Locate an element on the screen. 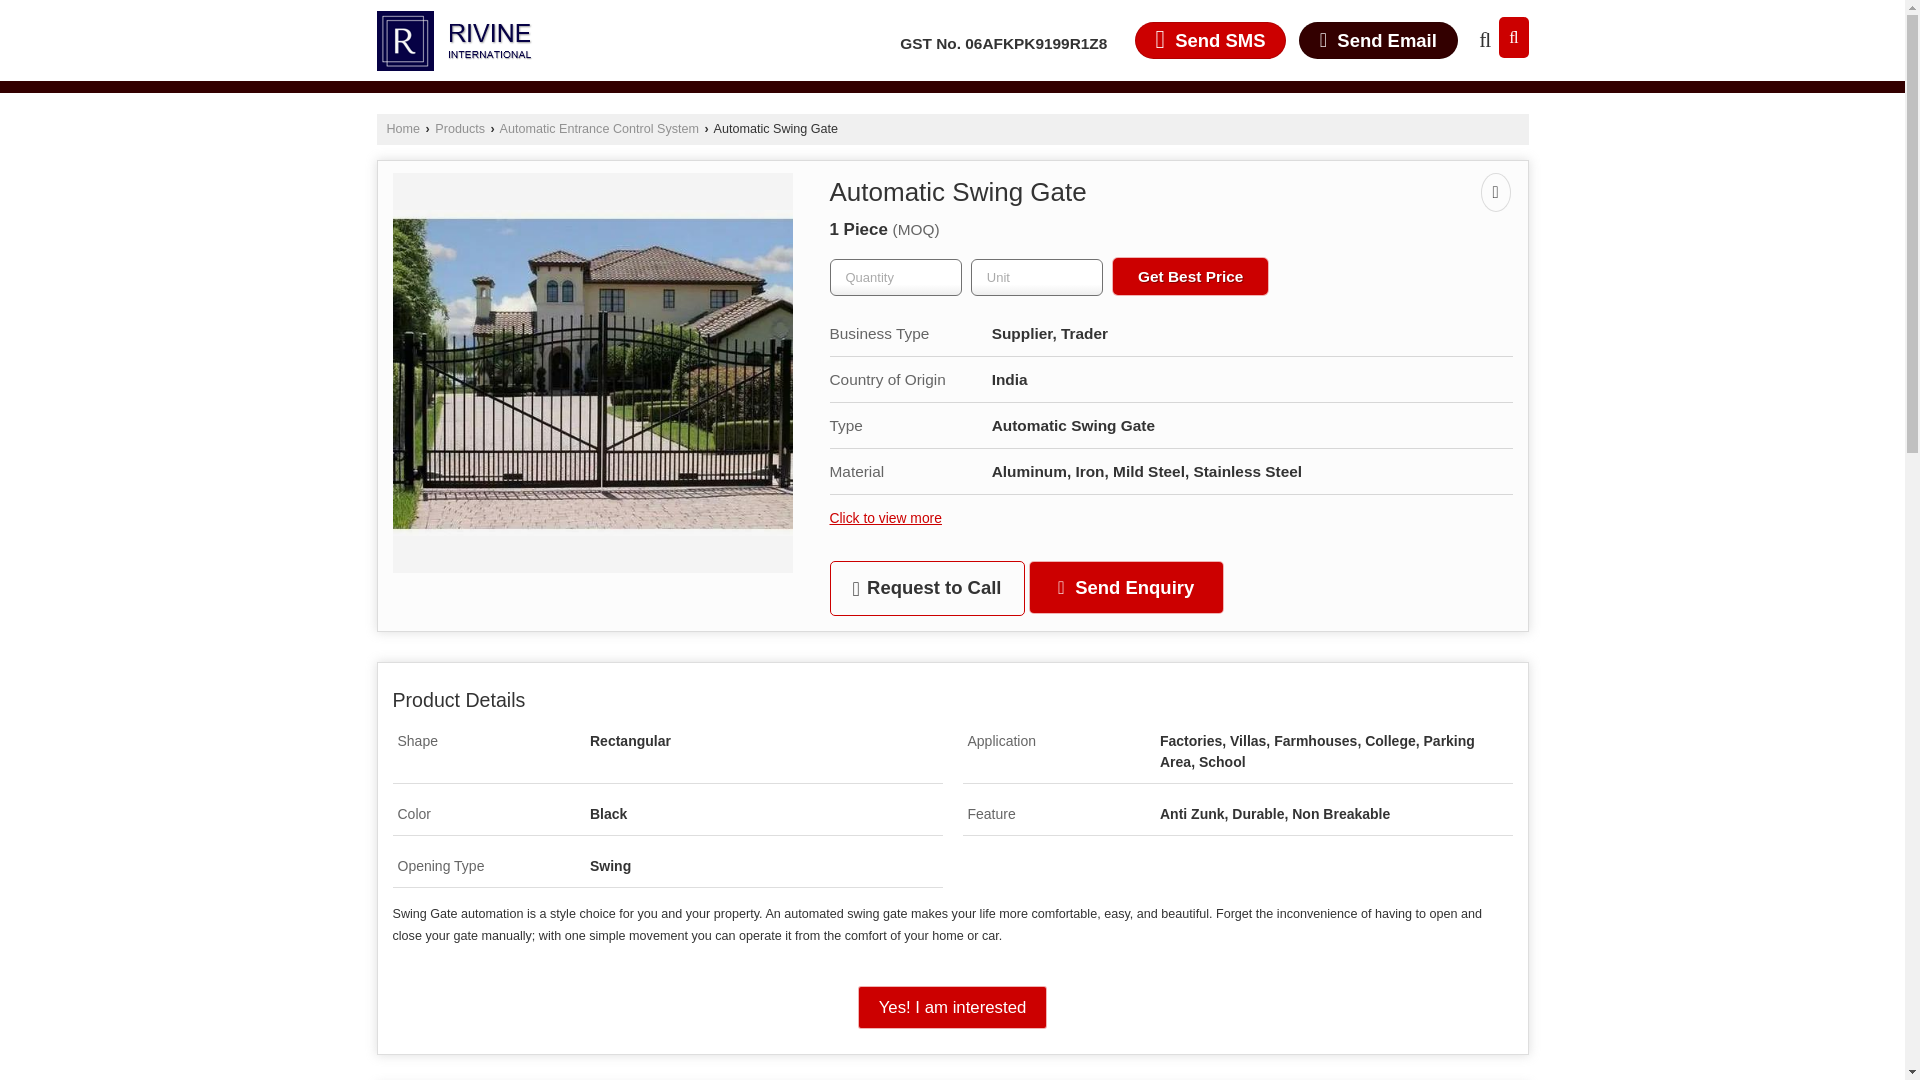  Rivine International is located at coordinates (454, 40).